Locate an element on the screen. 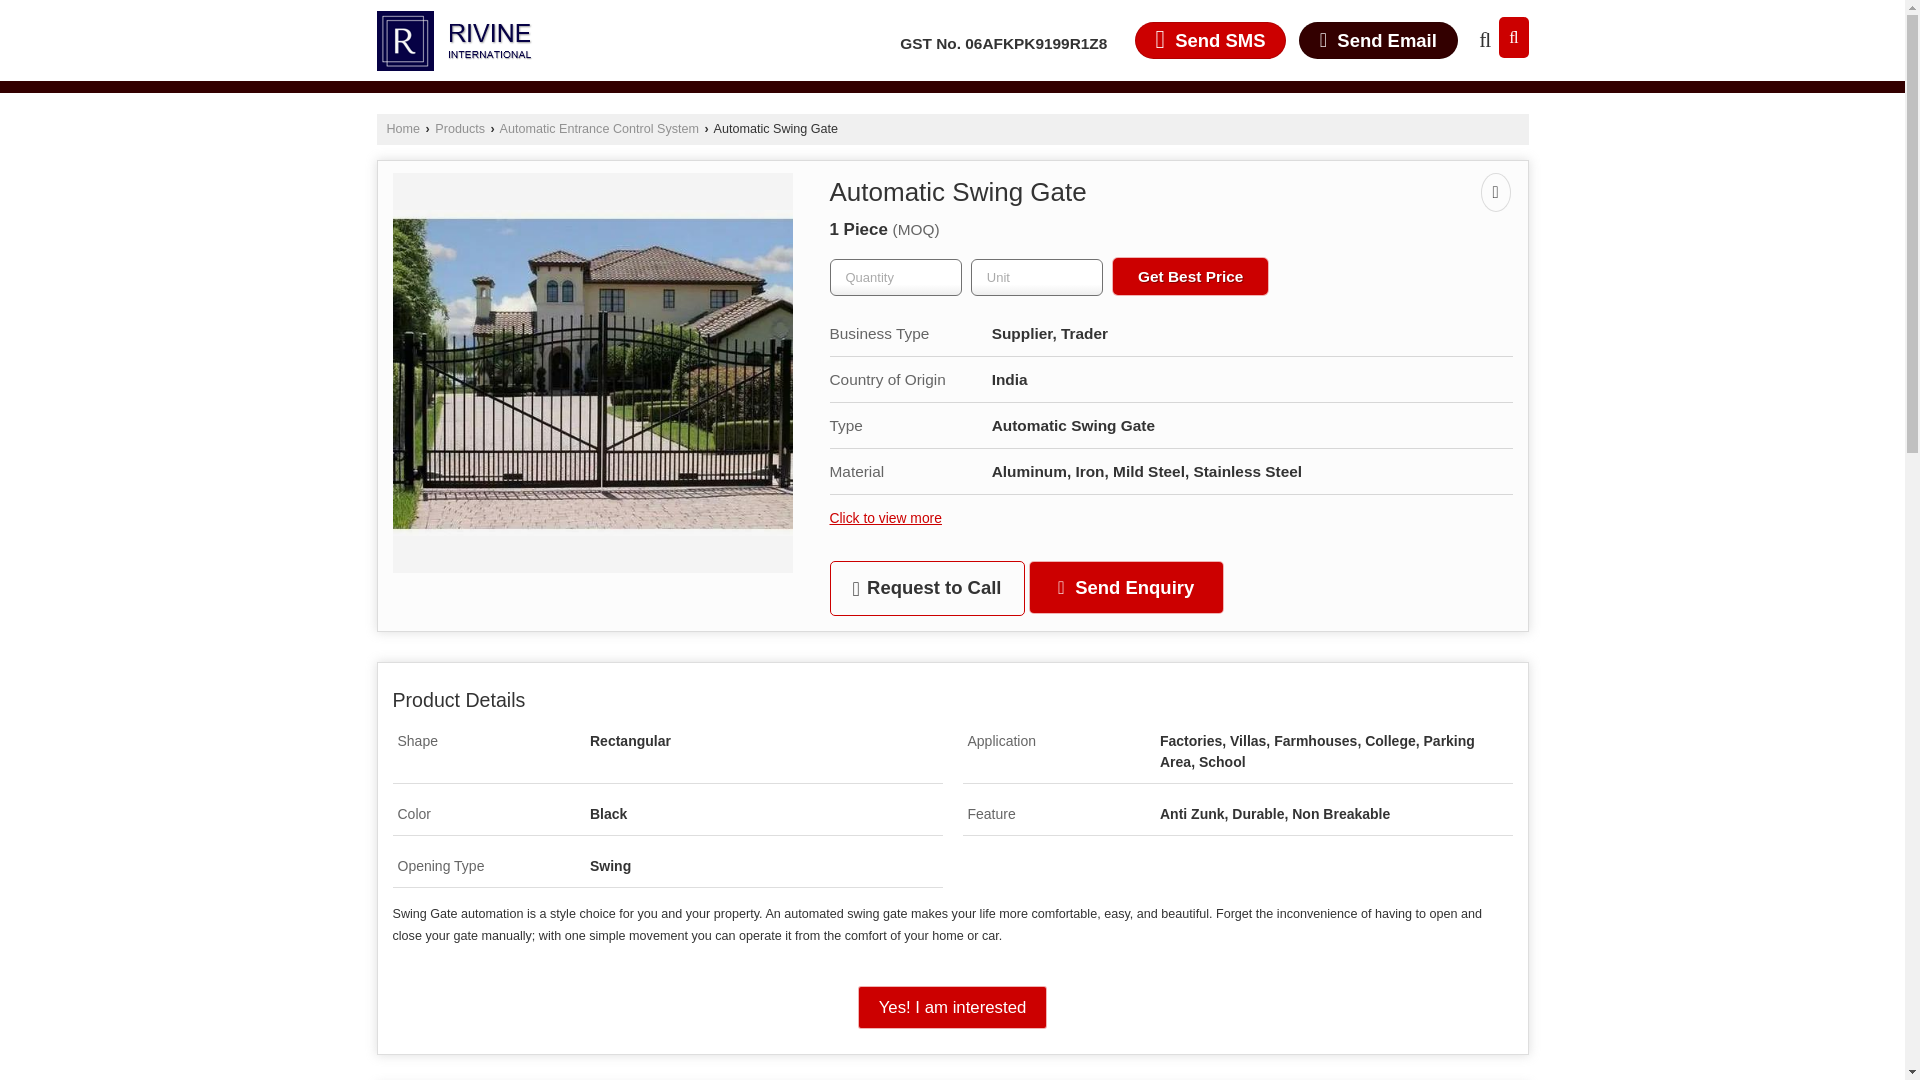  Rivine International is located at coordinates (454, 40).